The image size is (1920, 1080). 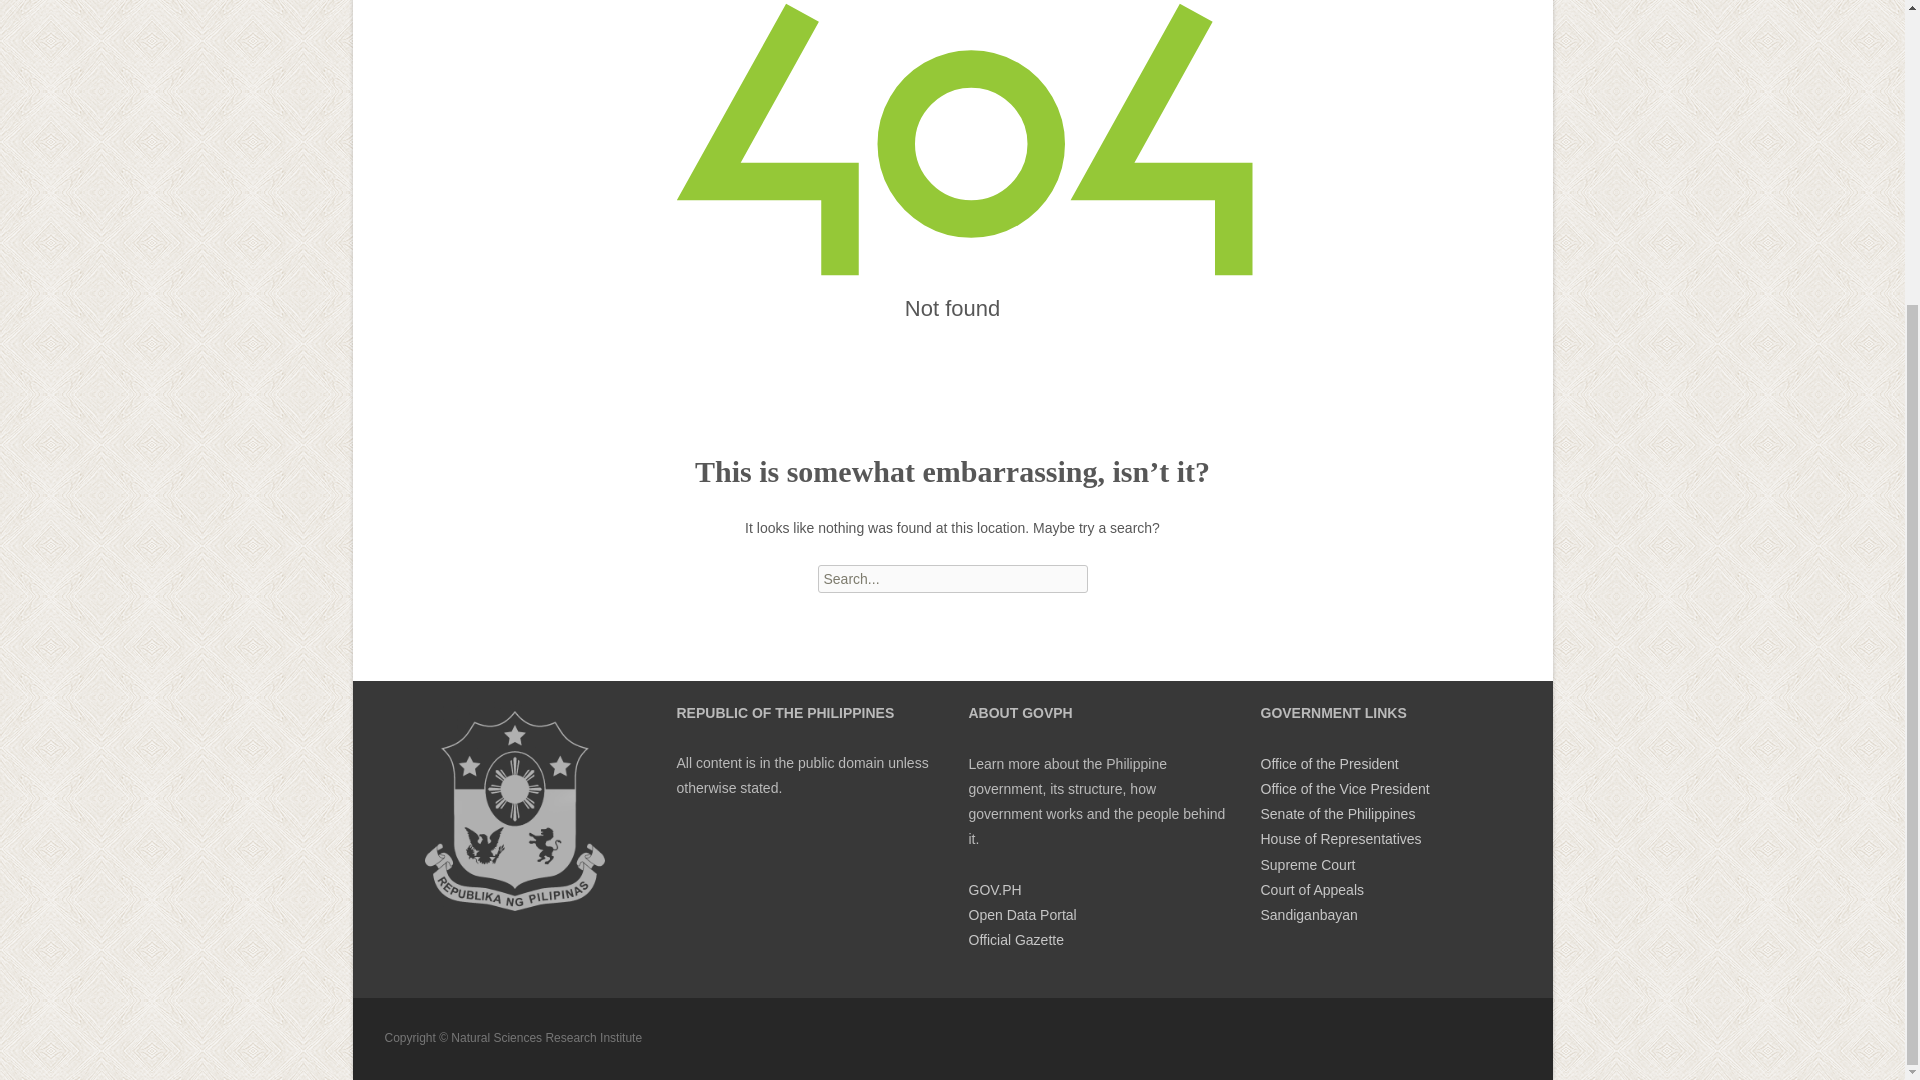 What do you see at coordinates (1328, 764) in the screenshot?
I see `Office of the President` at bounding box center [1328, 764].